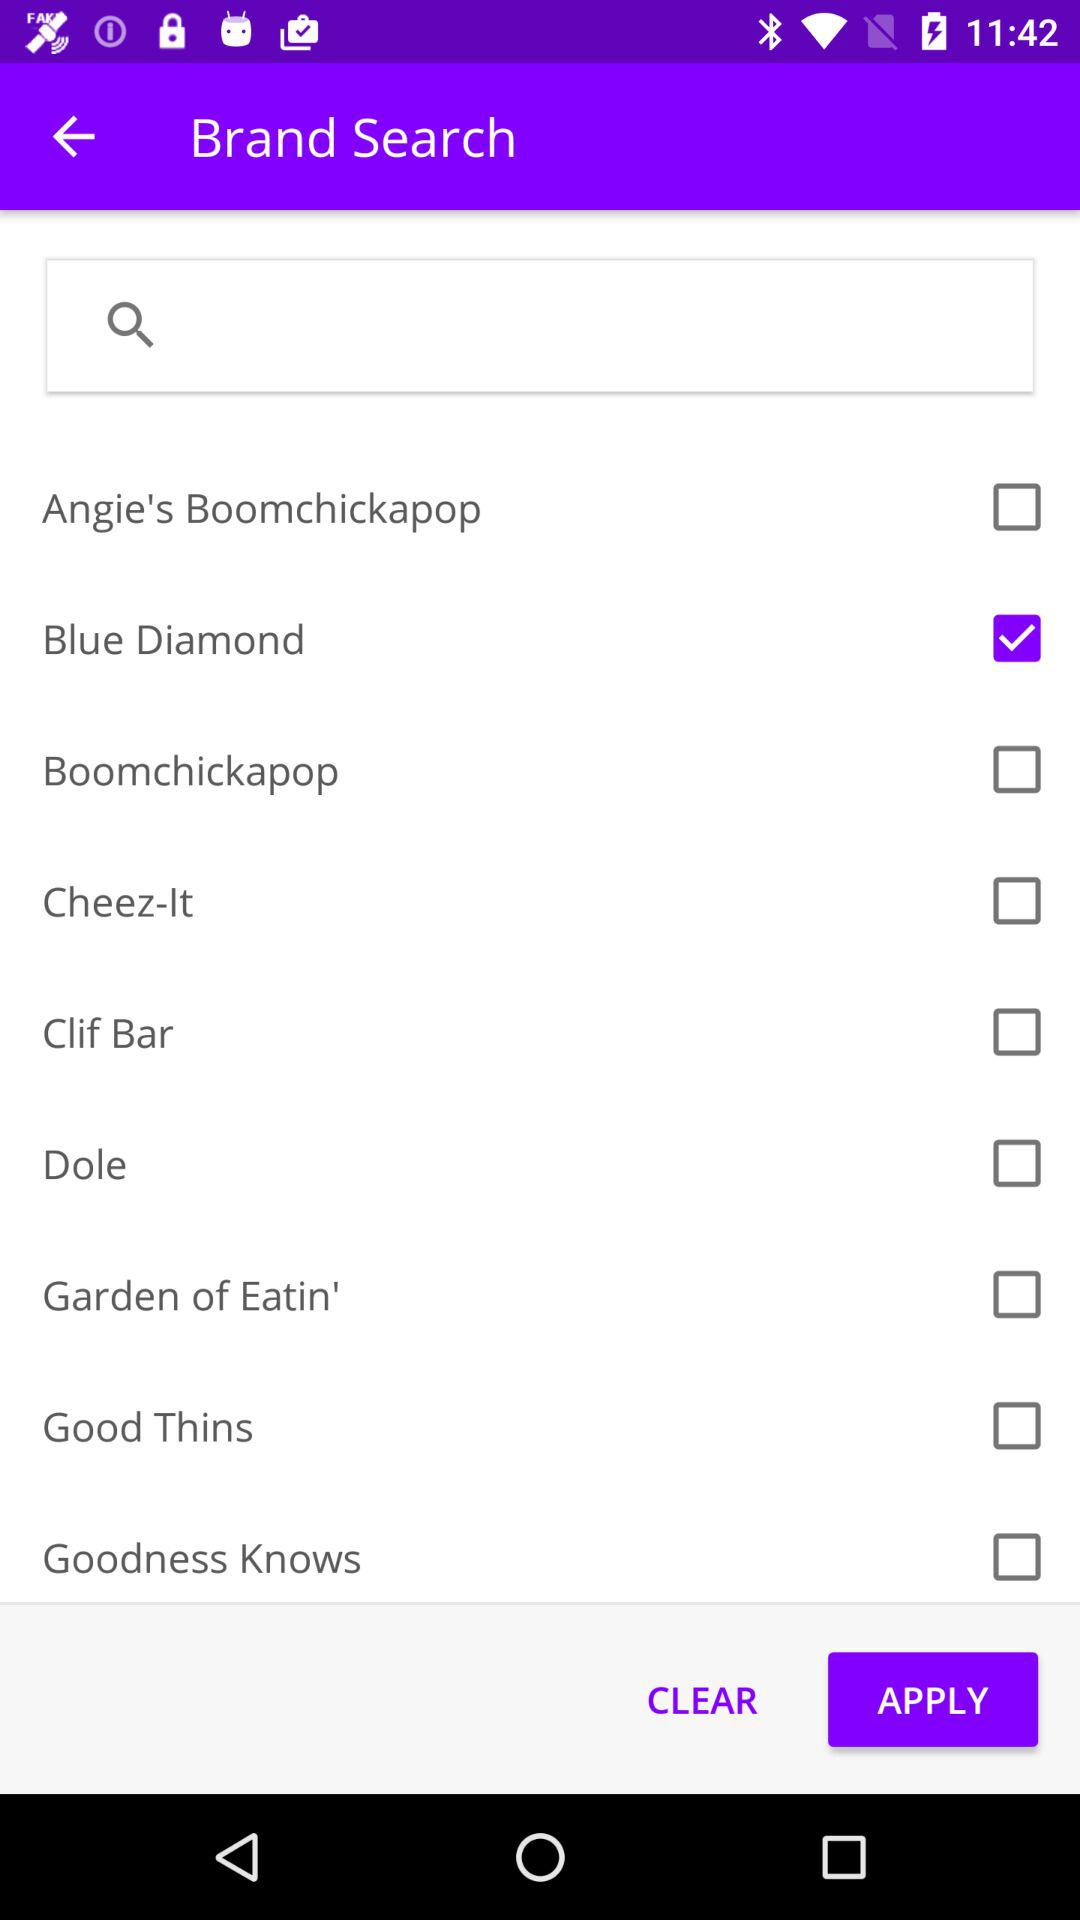 This screenshot has height=1920, width=1080. Describe the element at coordinates (592, 325) in the screenshot. I see `search function bar` at that location.